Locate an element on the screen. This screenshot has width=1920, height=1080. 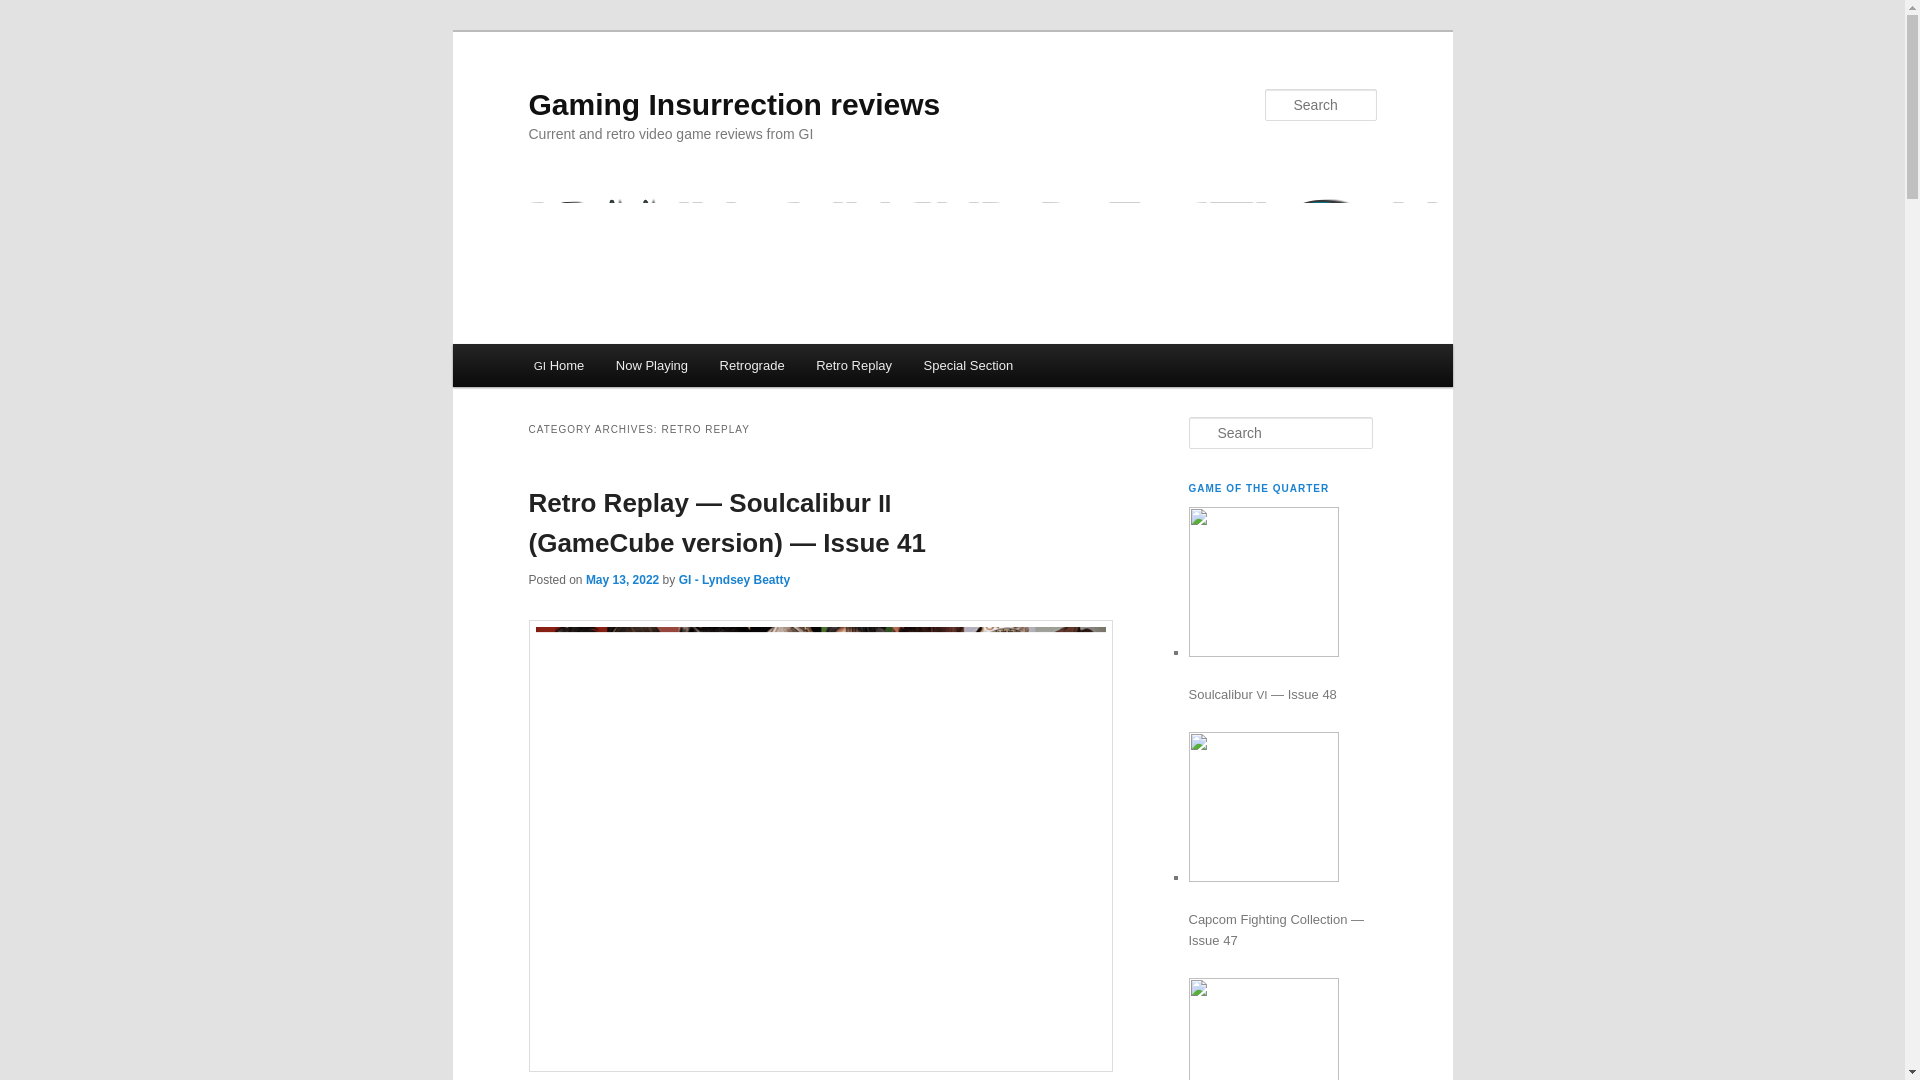
Retro Replay is located at coordinates (853, 365).